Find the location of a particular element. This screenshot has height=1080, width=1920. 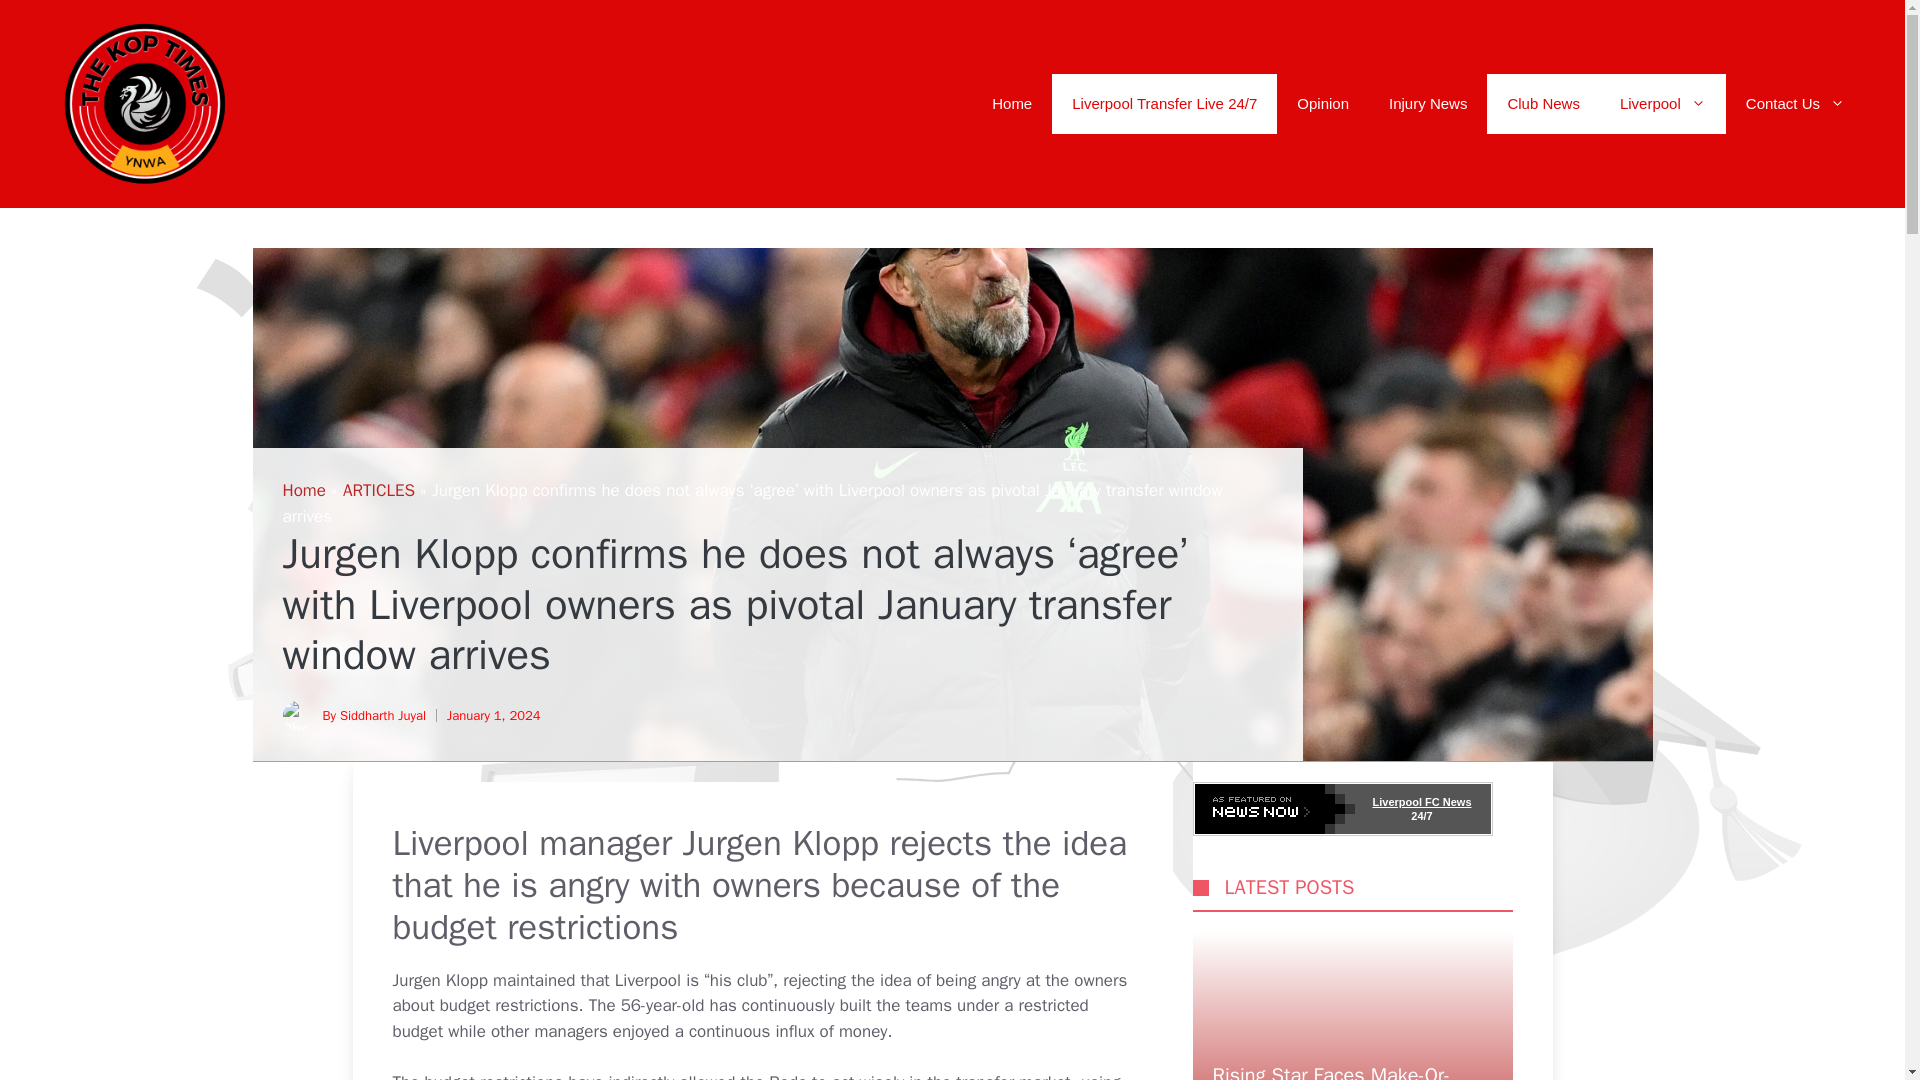

Club News is located at coordinates (1542, 104).